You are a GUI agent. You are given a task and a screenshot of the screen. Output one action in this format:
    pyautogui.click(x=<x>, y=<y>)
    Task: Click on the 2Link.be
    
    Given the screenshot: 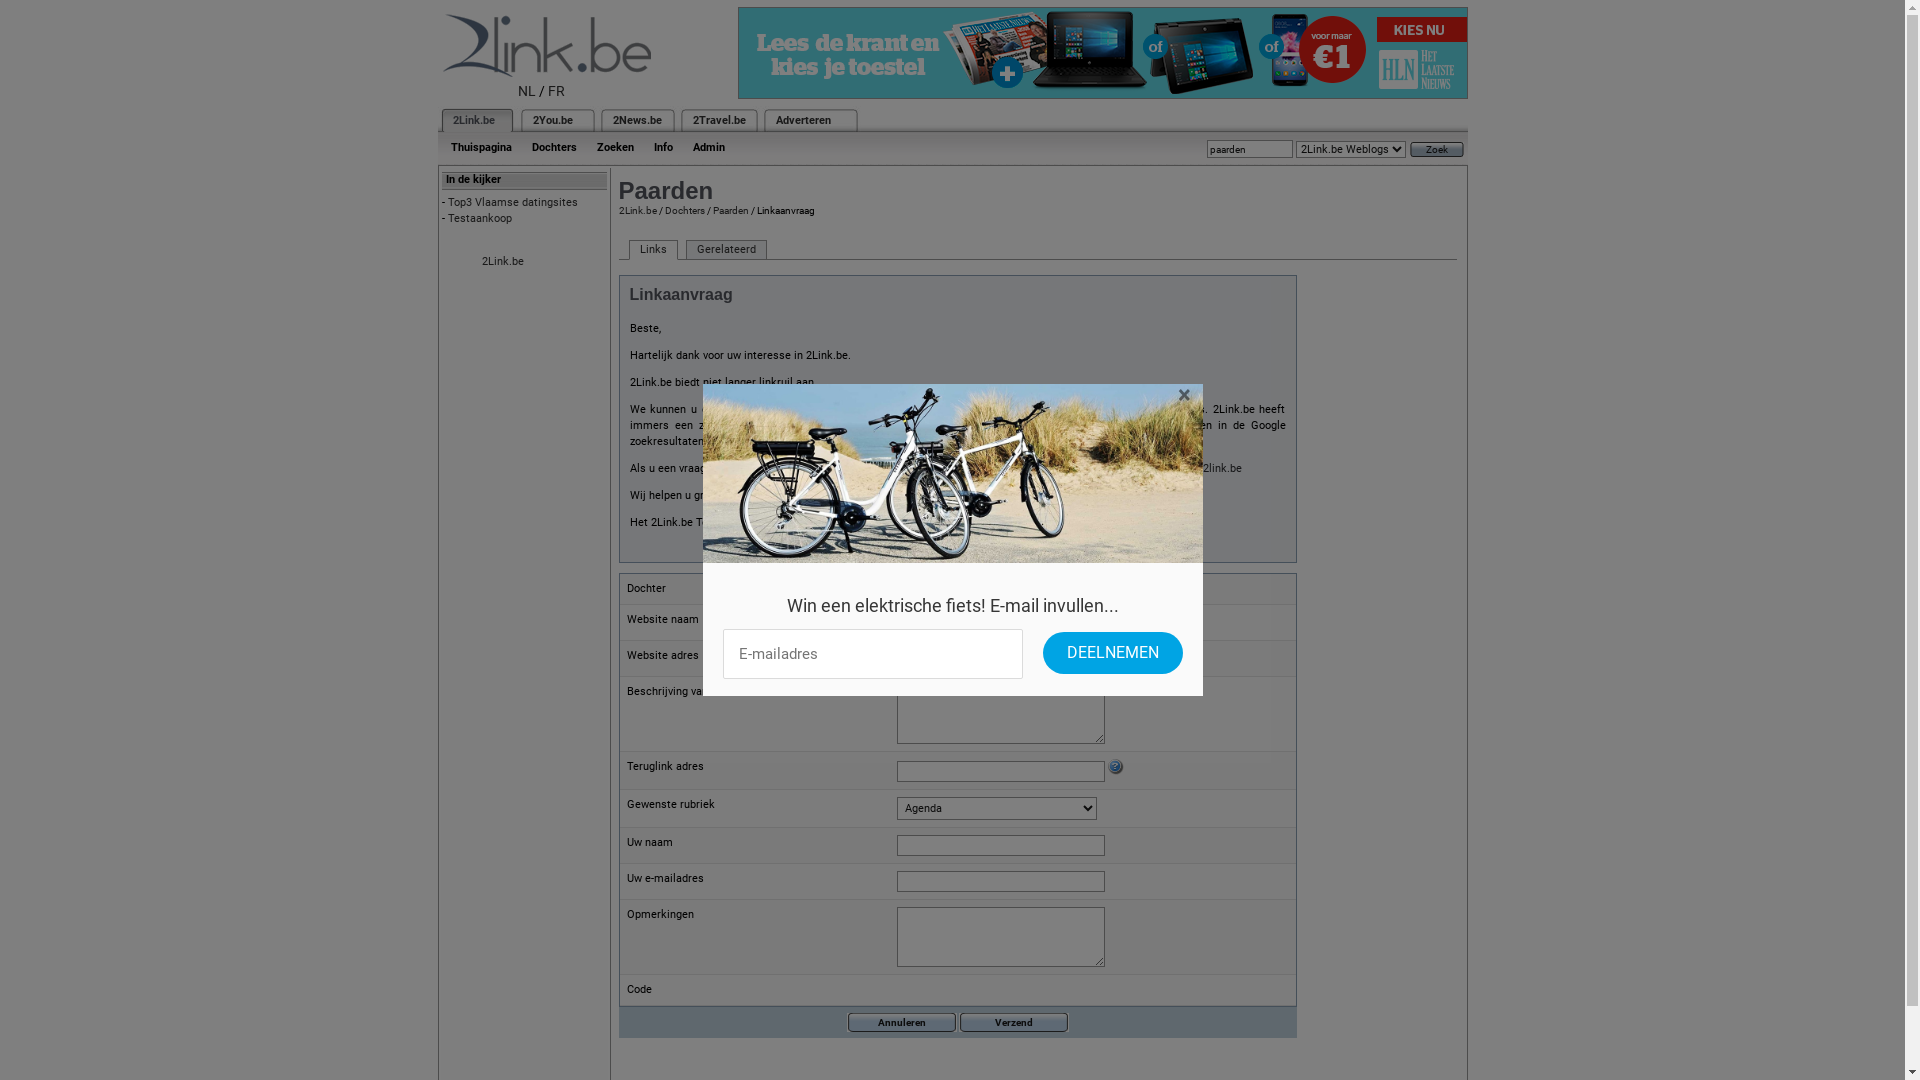 What is the action you would take?
    pyautogui.click(x=503, y=262)
    